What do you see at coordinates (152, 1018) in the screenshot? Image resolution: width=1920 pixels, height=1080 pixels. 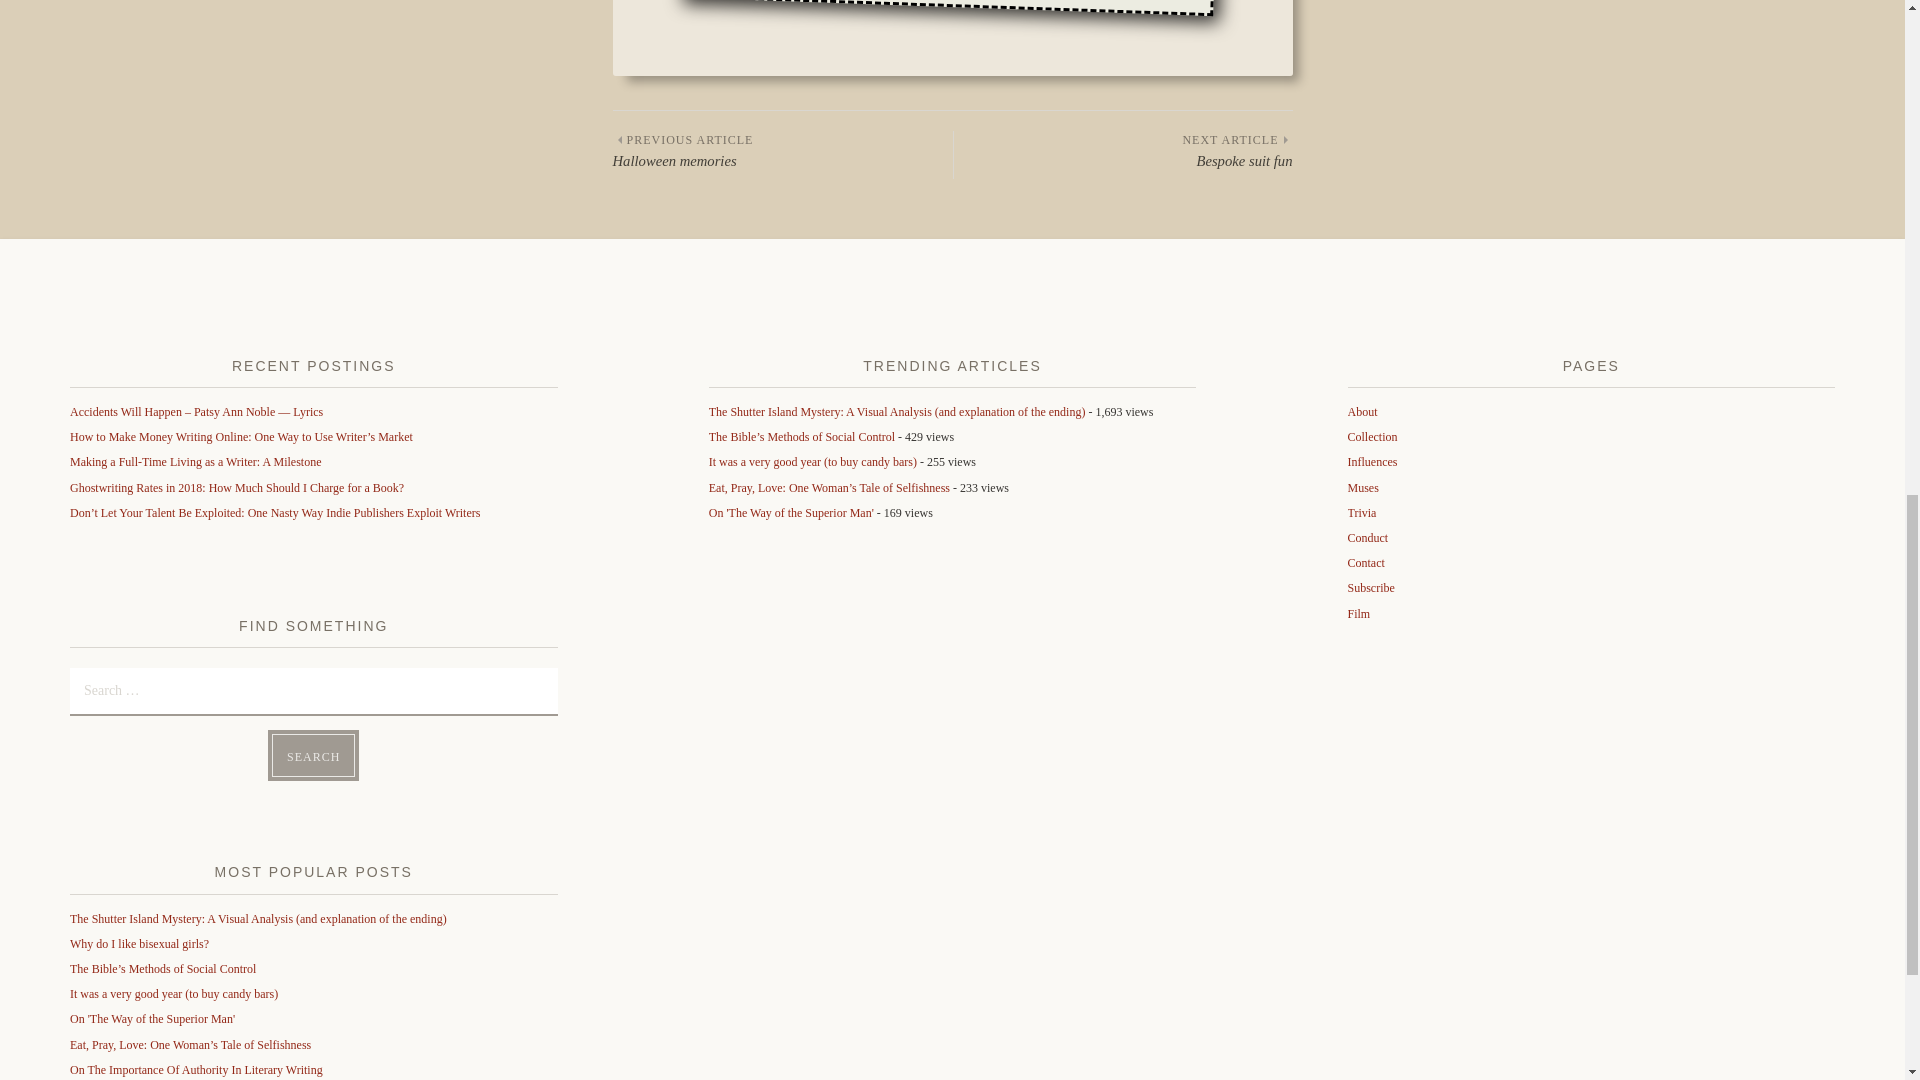 I see `Search` at bounding box center [152, 1018].